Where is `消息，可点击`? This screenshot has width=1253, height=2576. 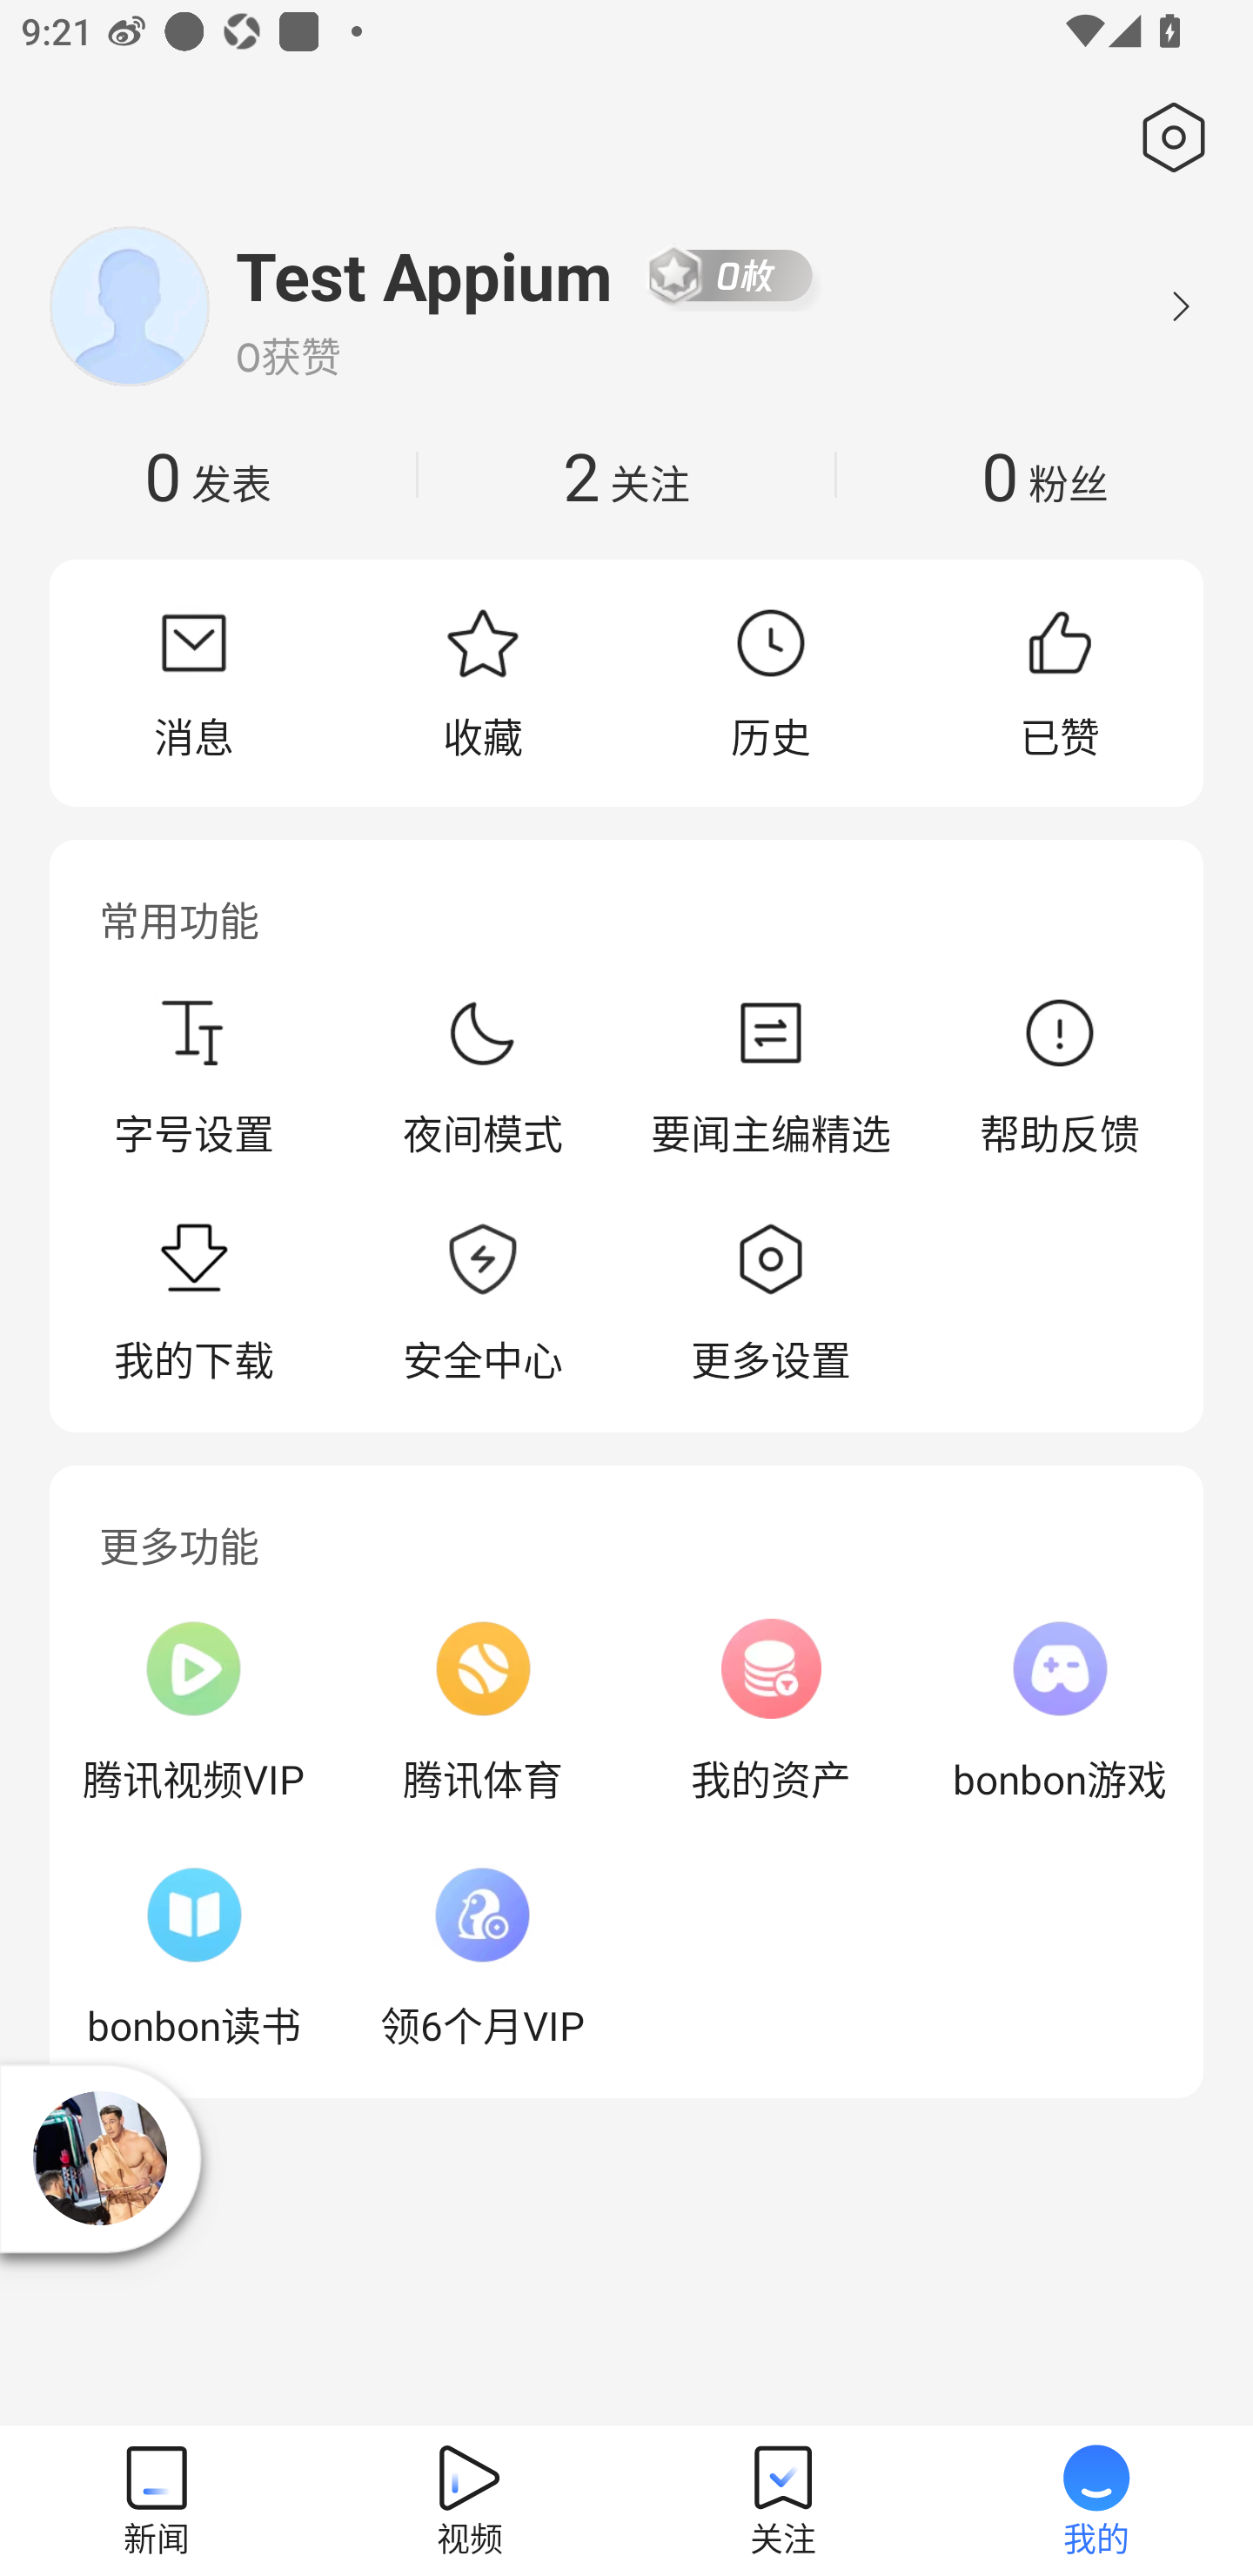
消息，可点击 is located at coordinates (193, 682).